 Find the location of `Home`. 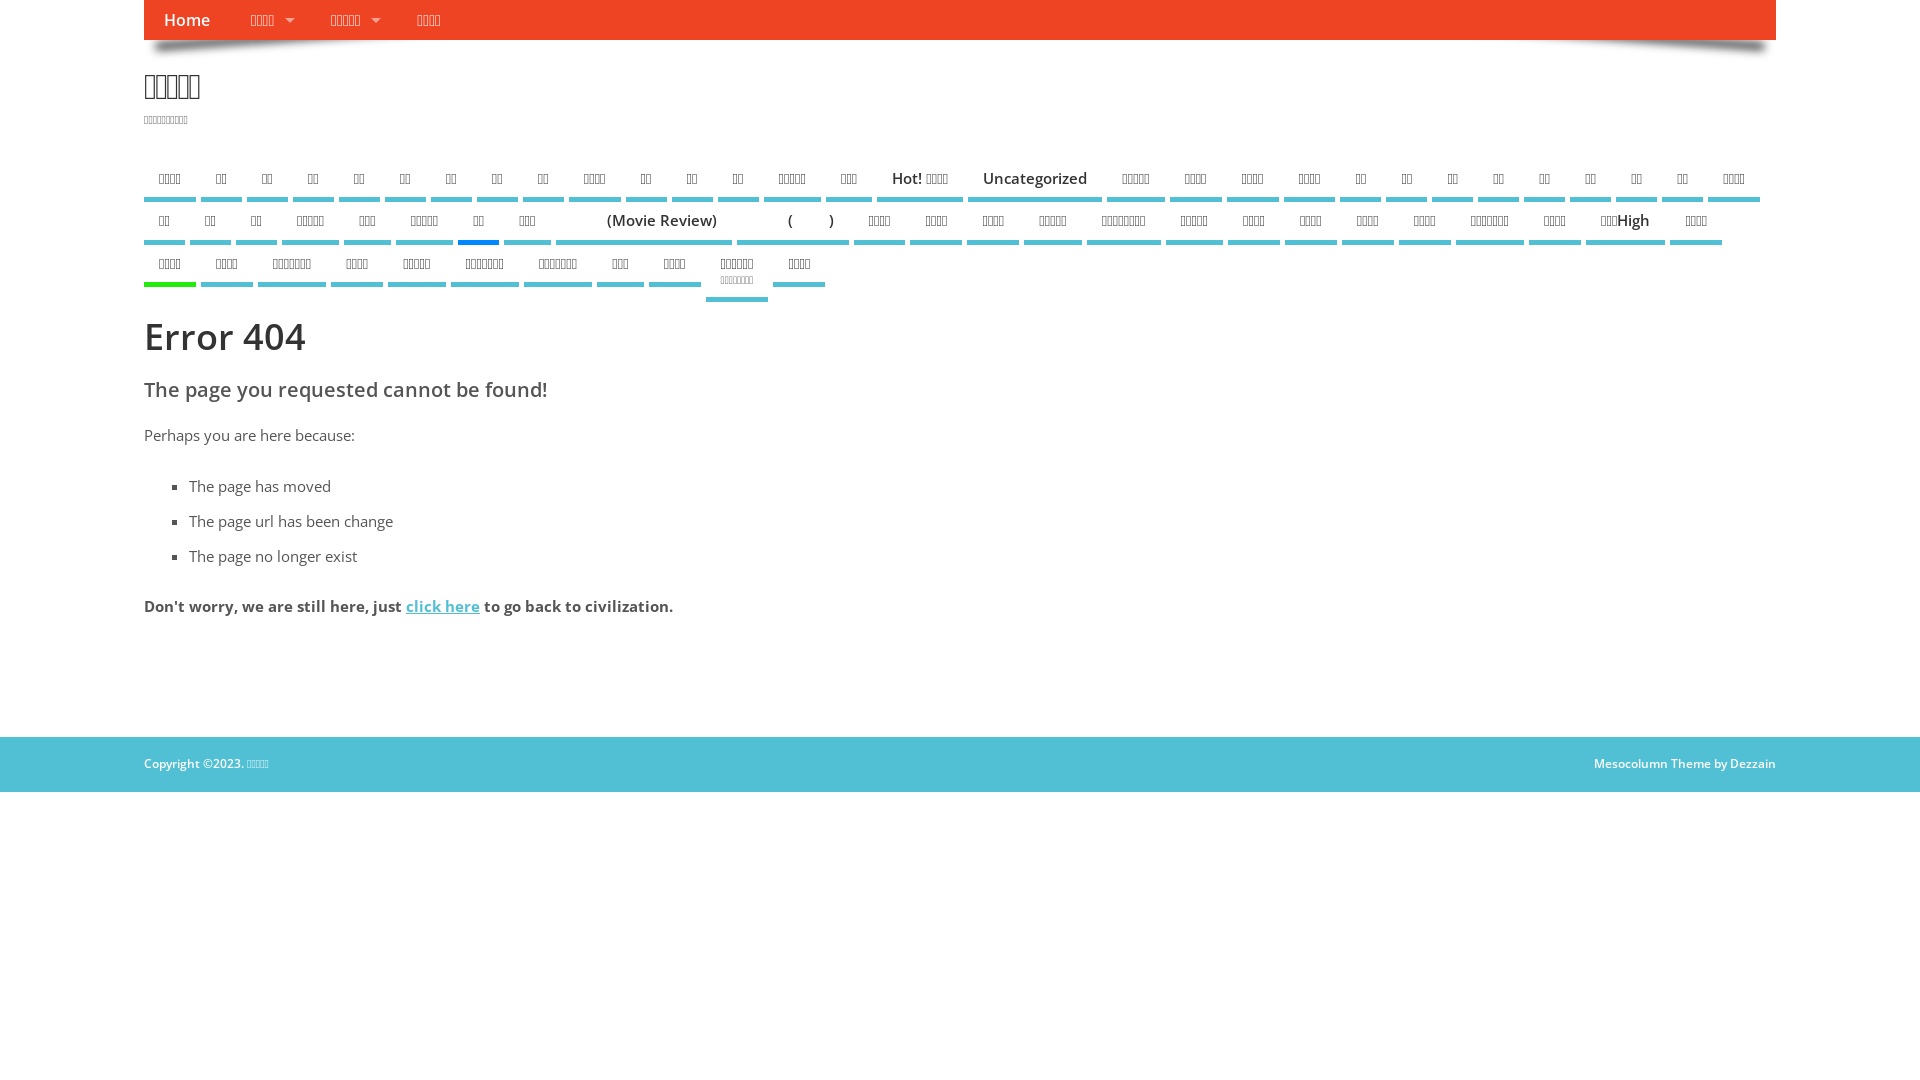

Home is located at coordinates (188, 20).